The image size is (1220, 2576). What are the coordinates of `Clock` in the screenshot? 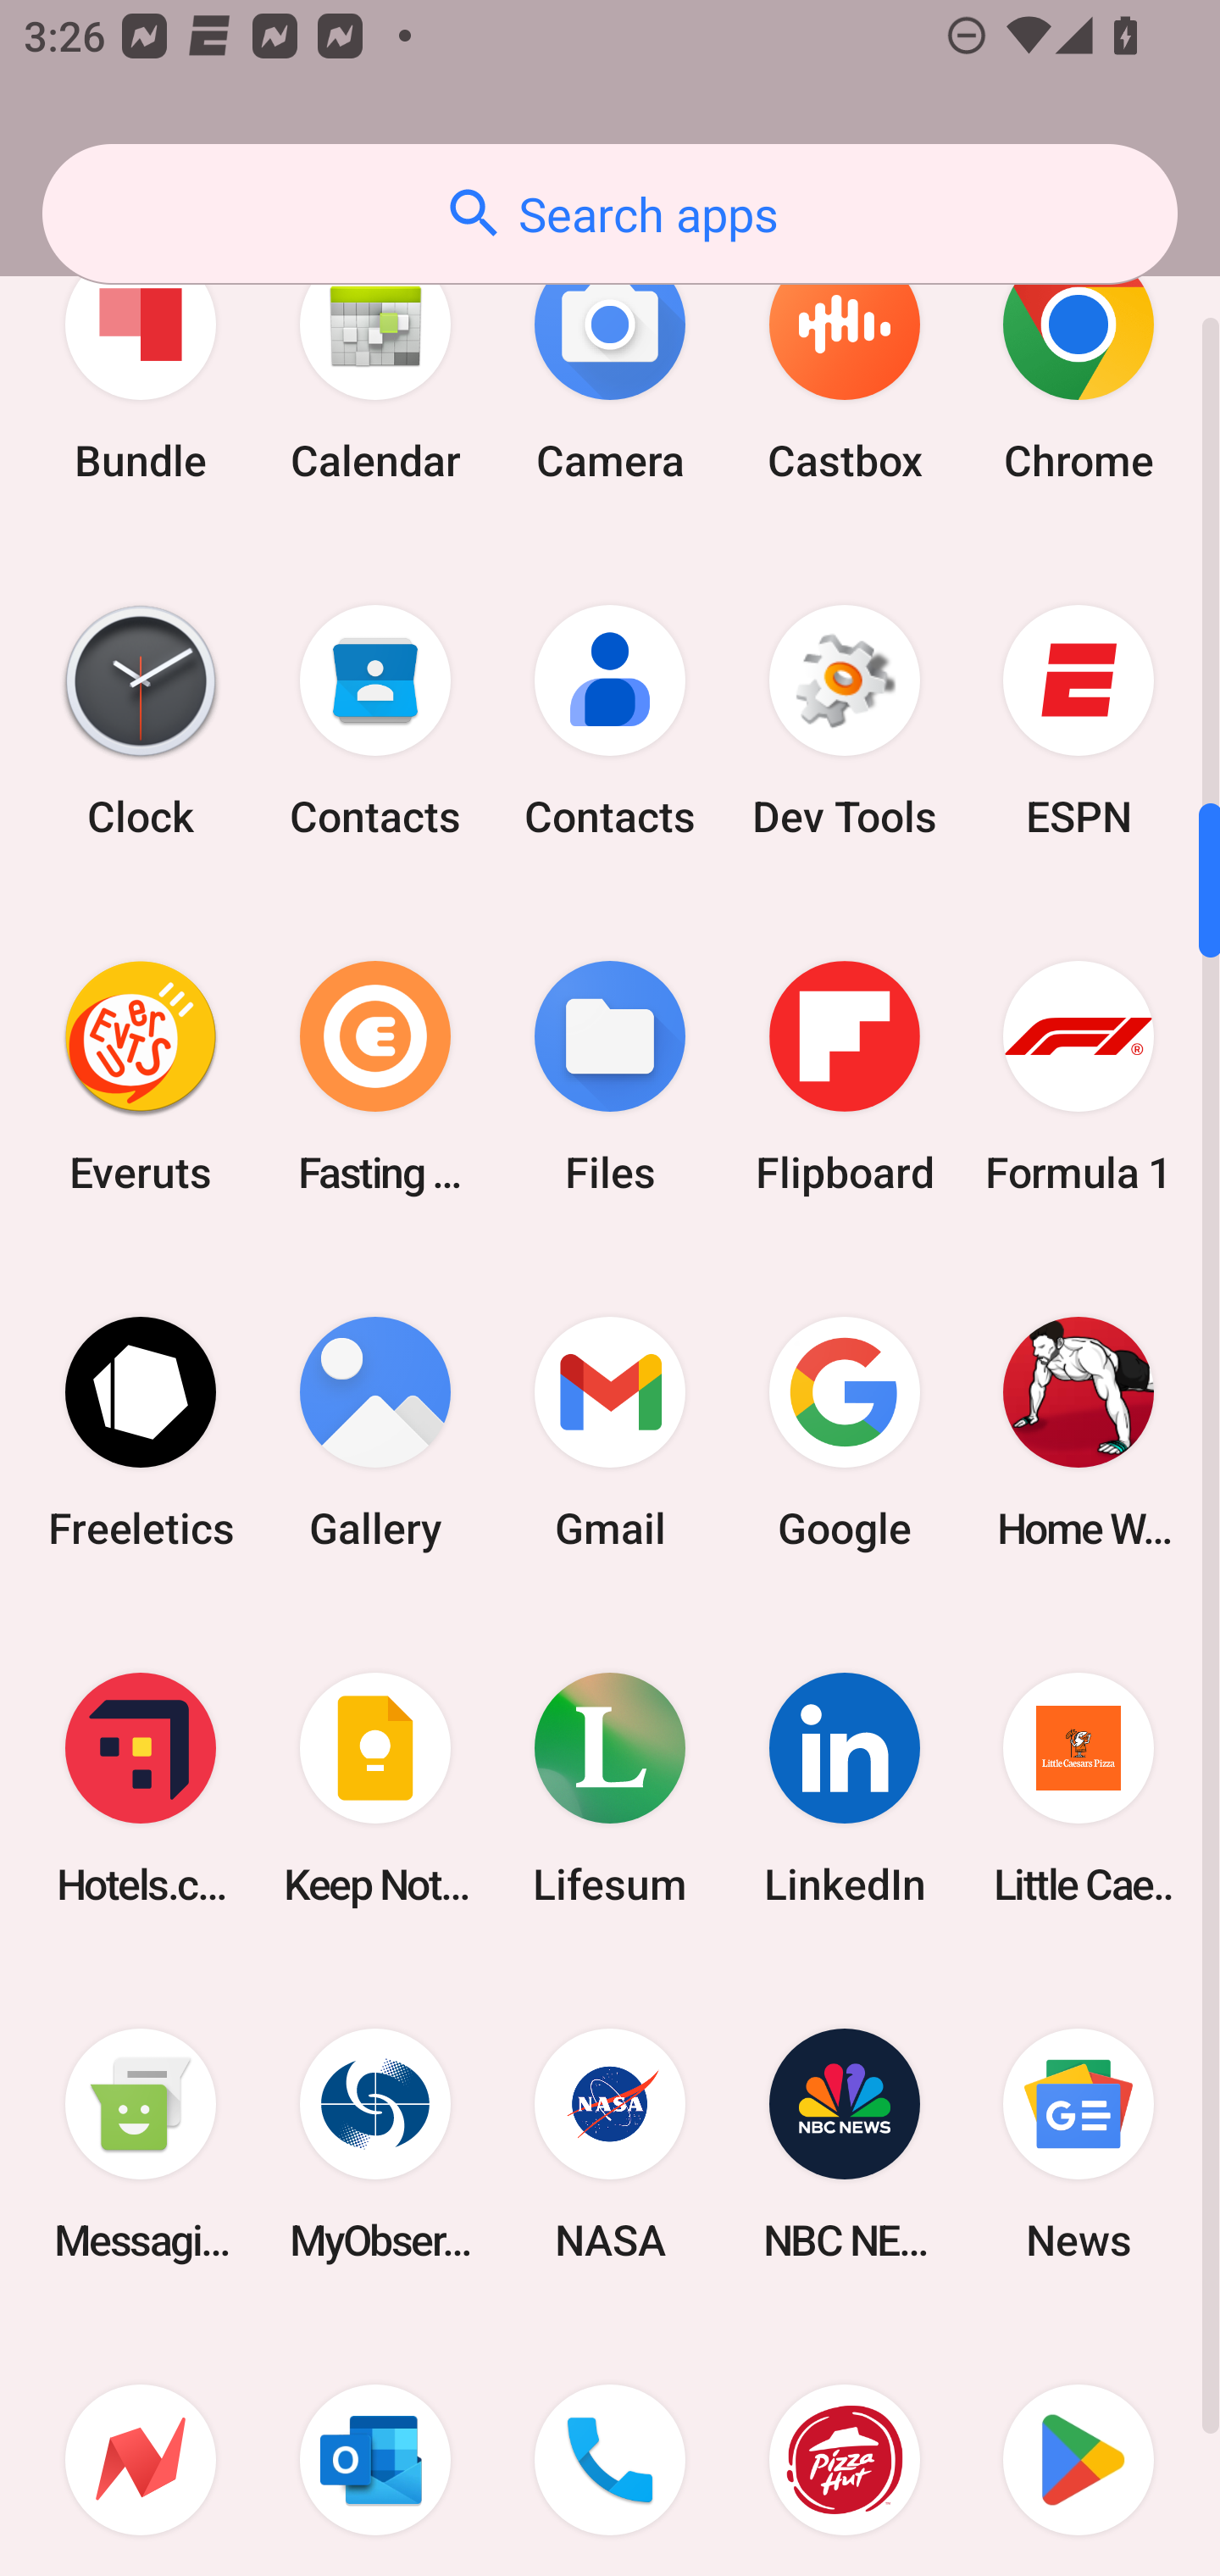 It's located at (141, 720).